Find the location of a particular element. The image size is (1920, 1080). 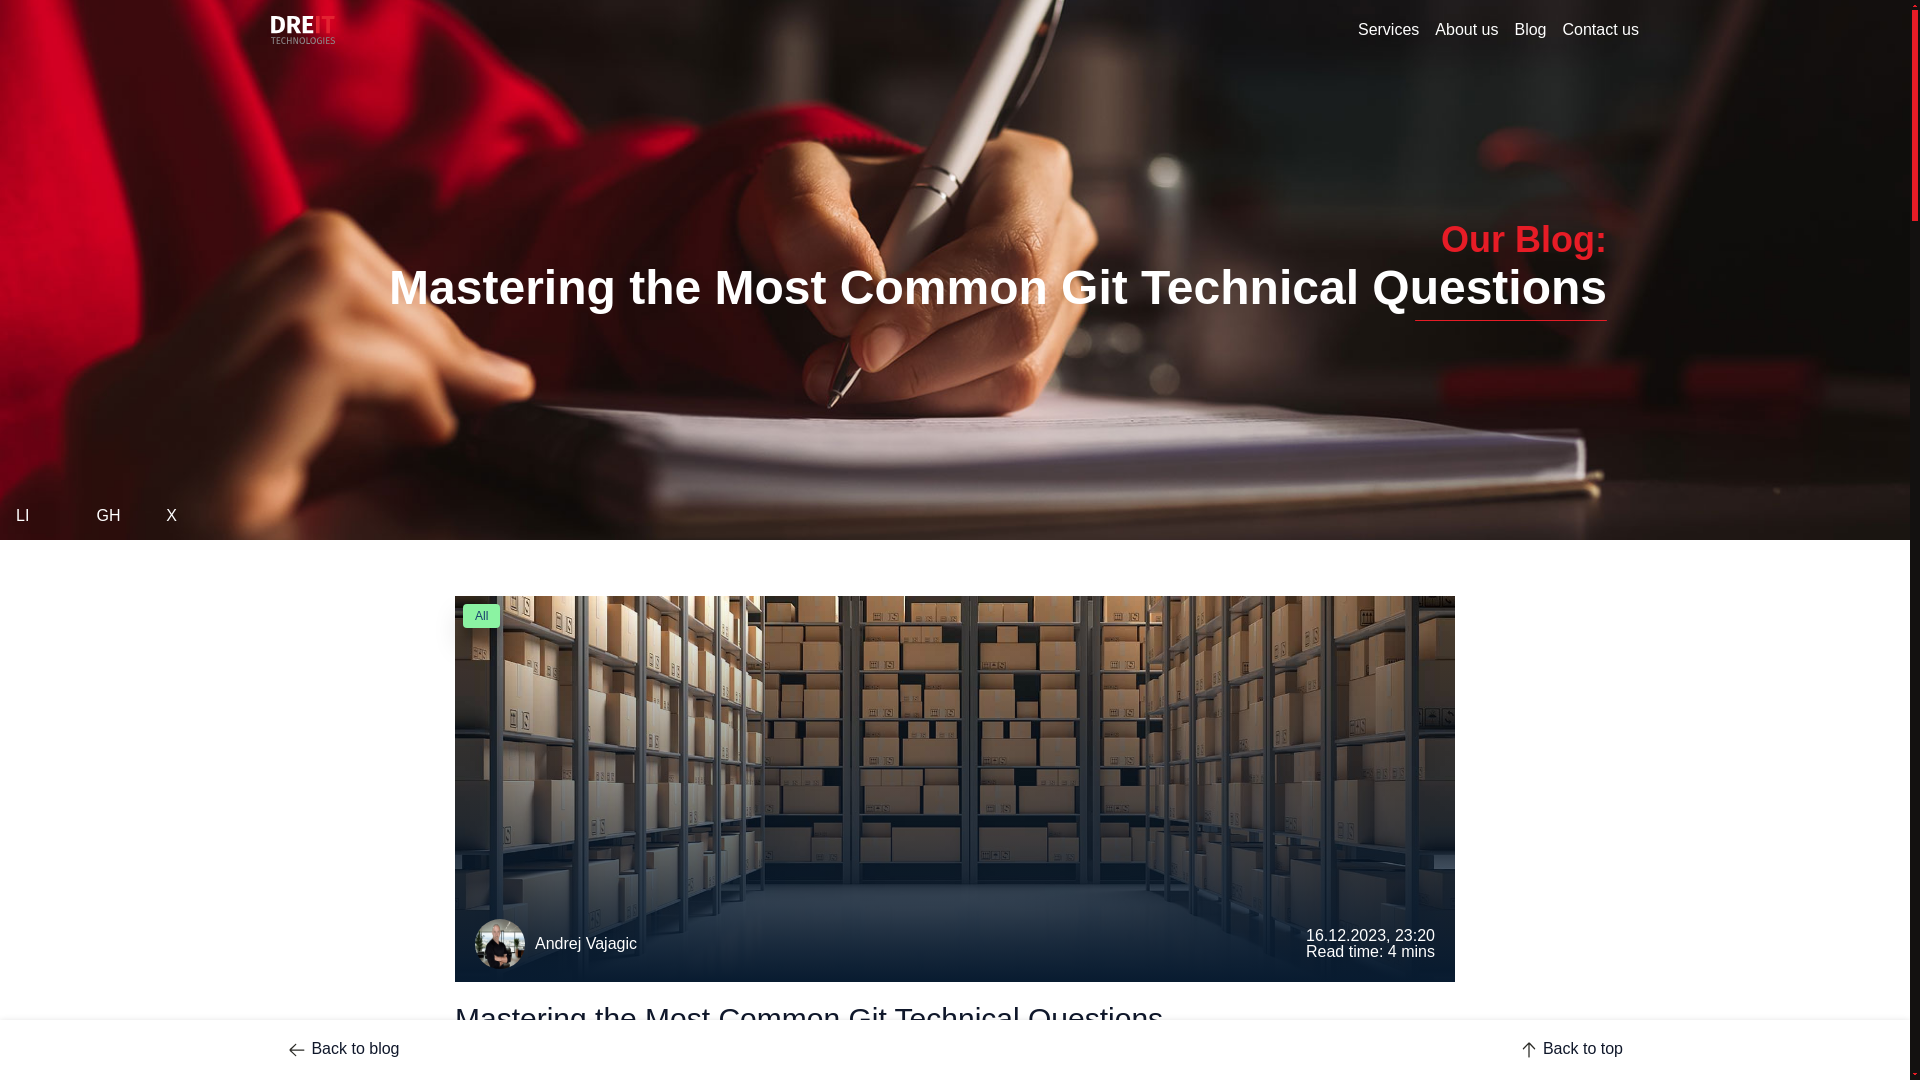

Services is located at coordinates (1384, 28).